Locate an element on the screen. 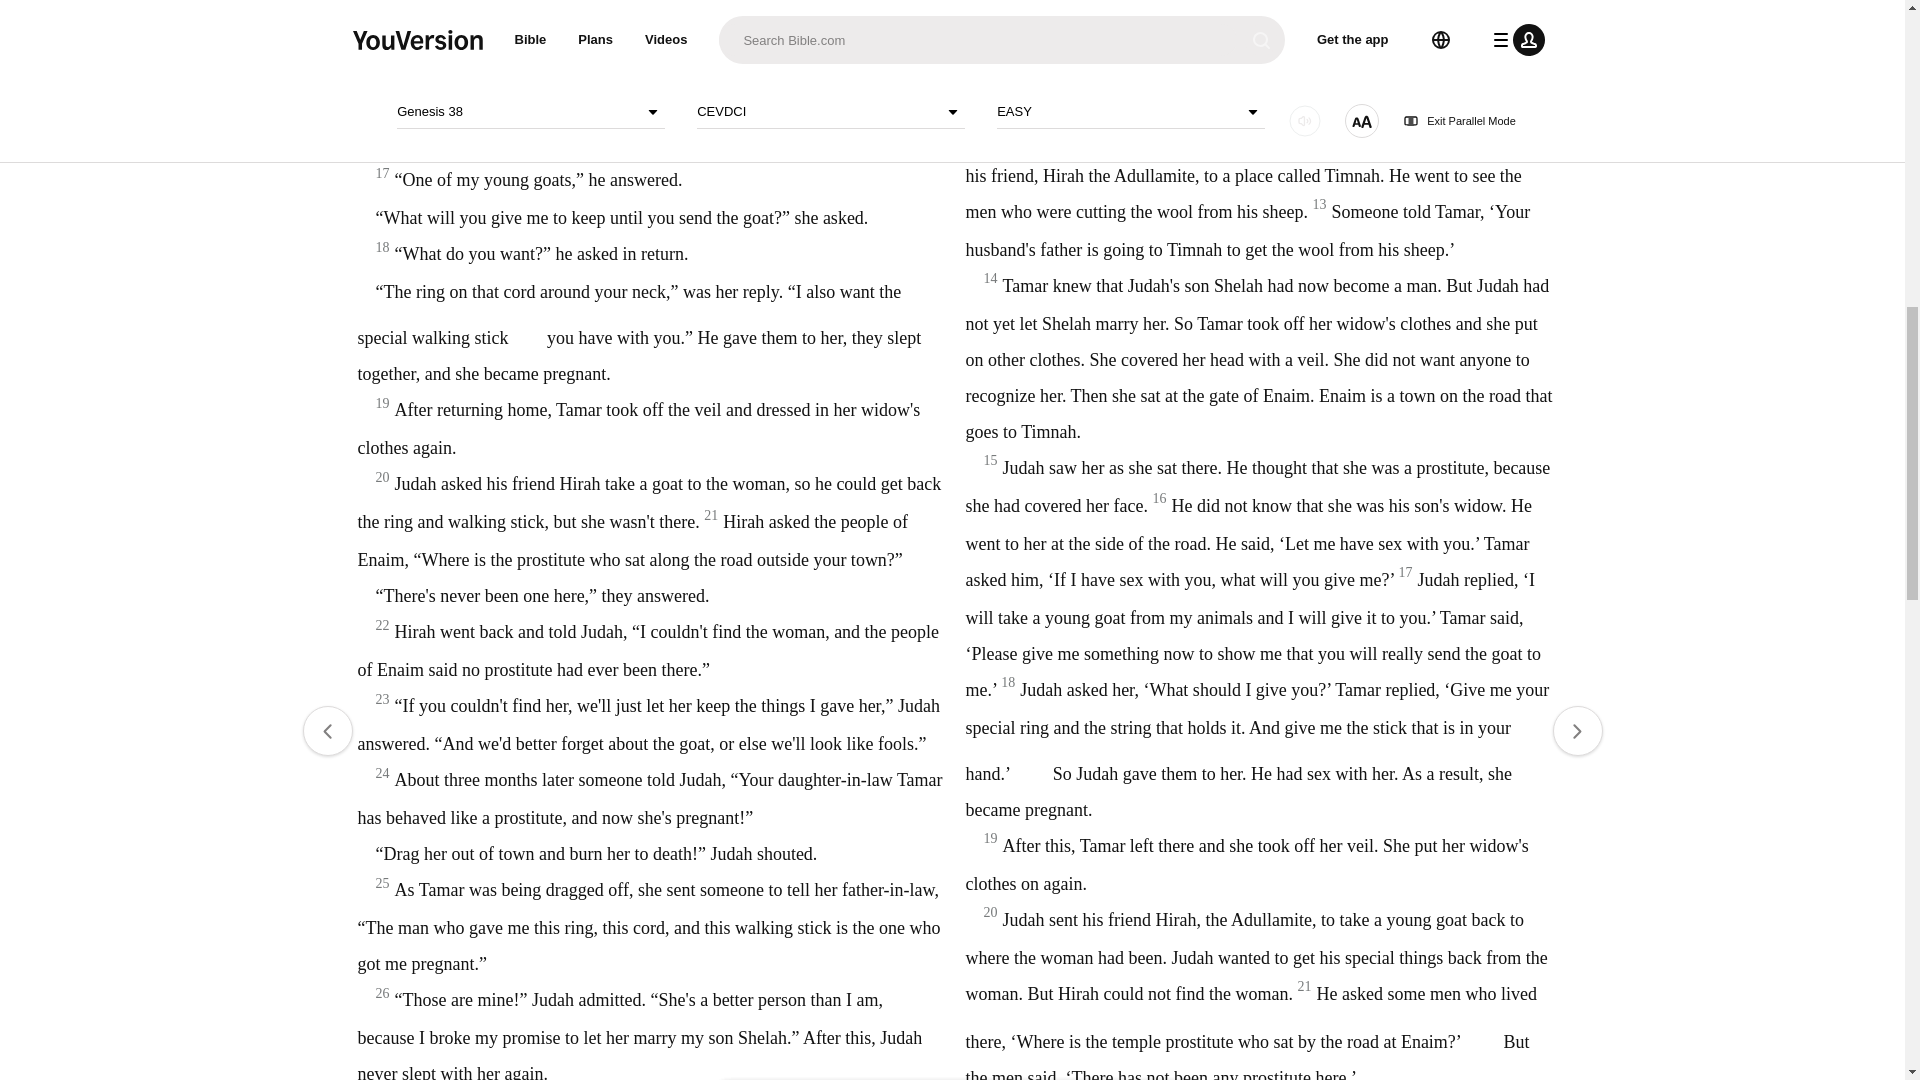 Image resolution: width=1920 pixels, height=1080 pixels. : is located at coordinates (790, 62).